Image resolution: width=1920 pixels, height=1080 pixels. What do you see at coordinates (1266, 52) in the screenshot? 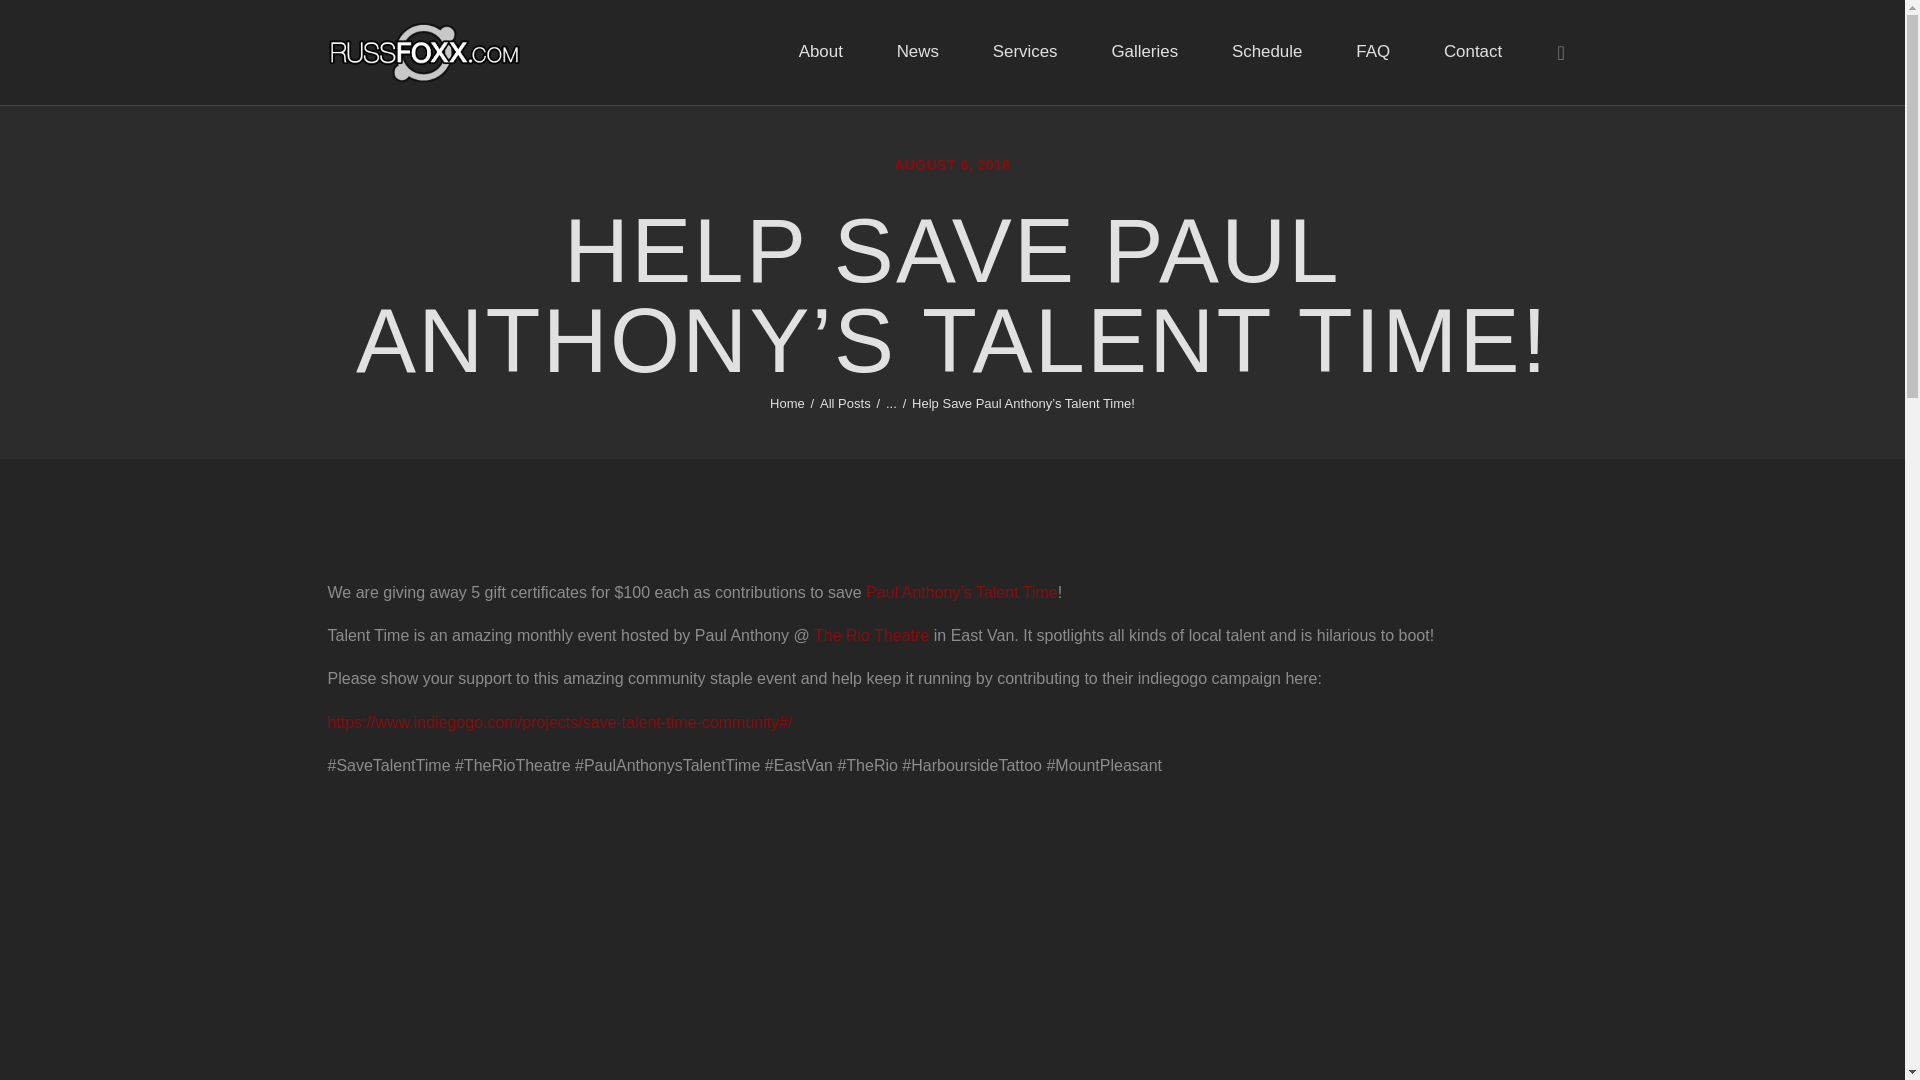
I see `Schedule` at bounding box center [1266, 52].